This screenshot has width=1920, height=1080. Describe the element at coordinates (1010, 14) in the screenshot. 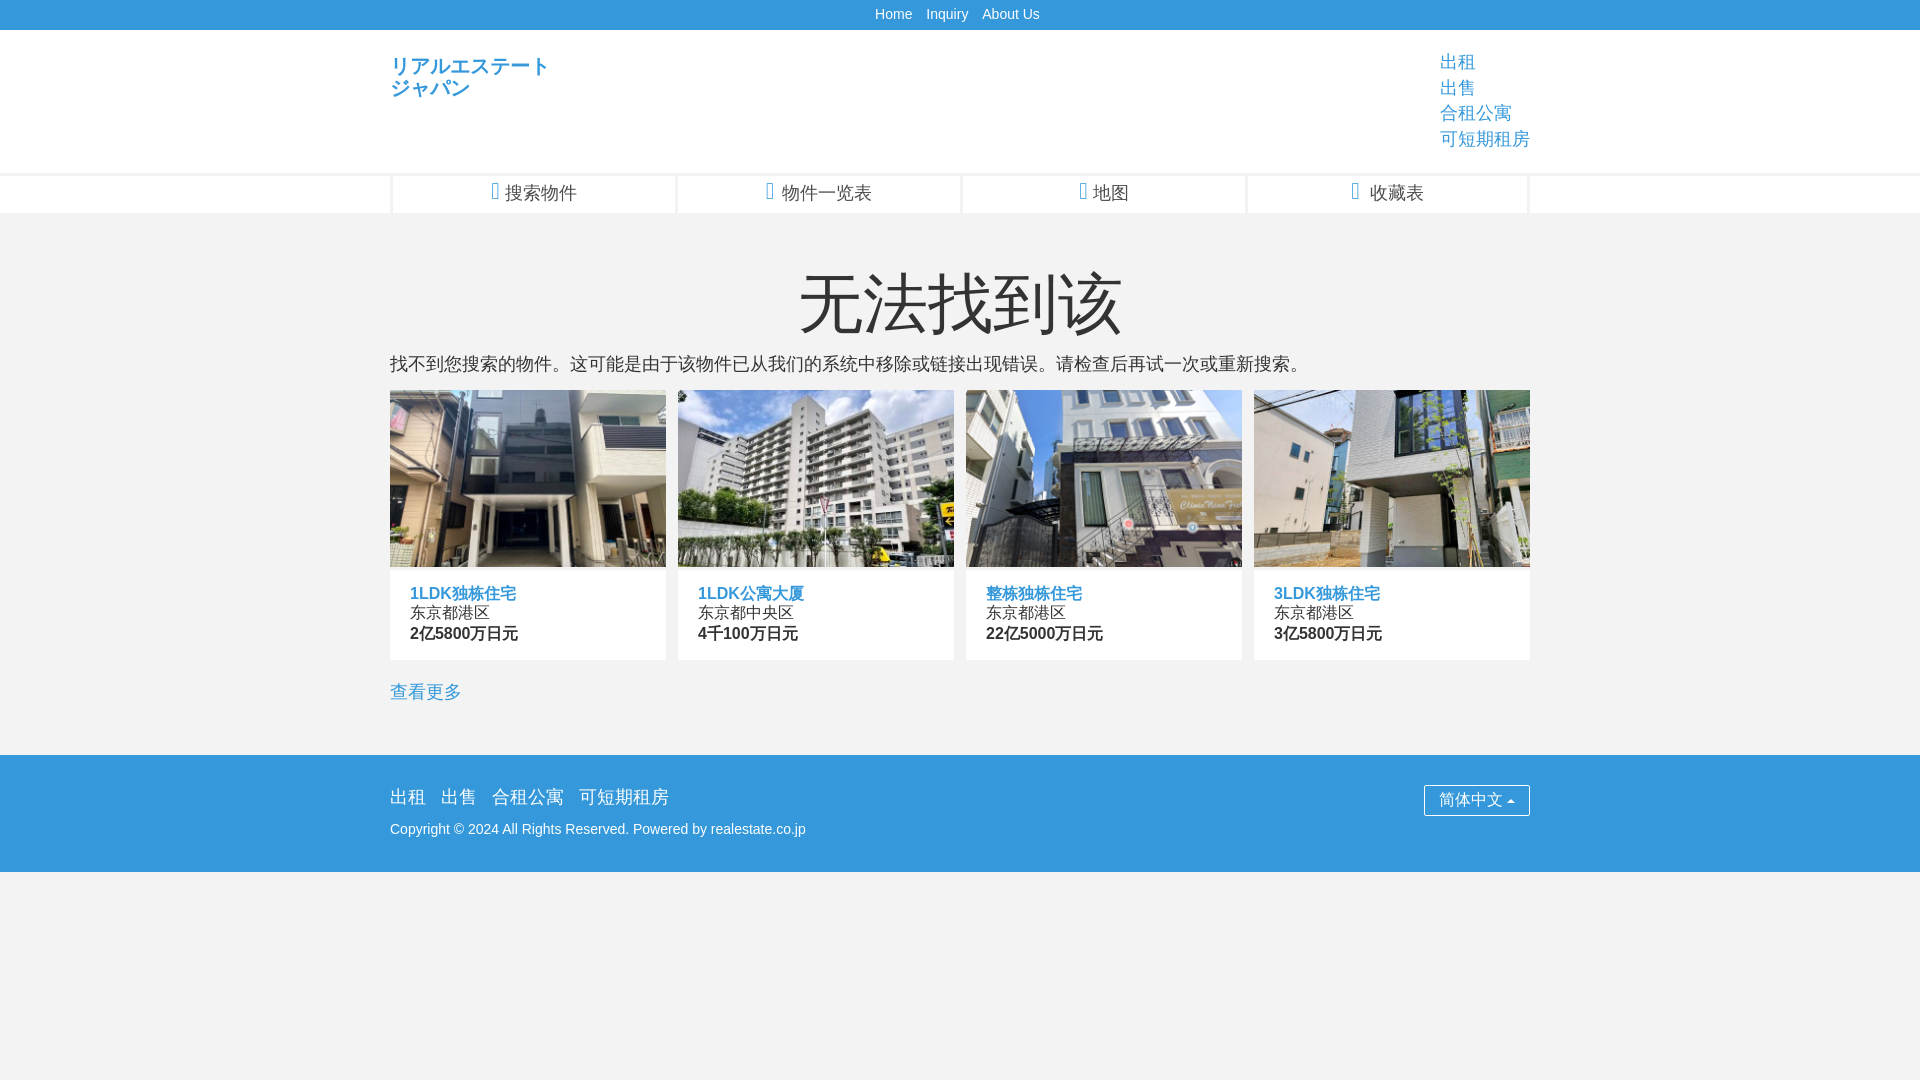

I see `About Us` at that location.